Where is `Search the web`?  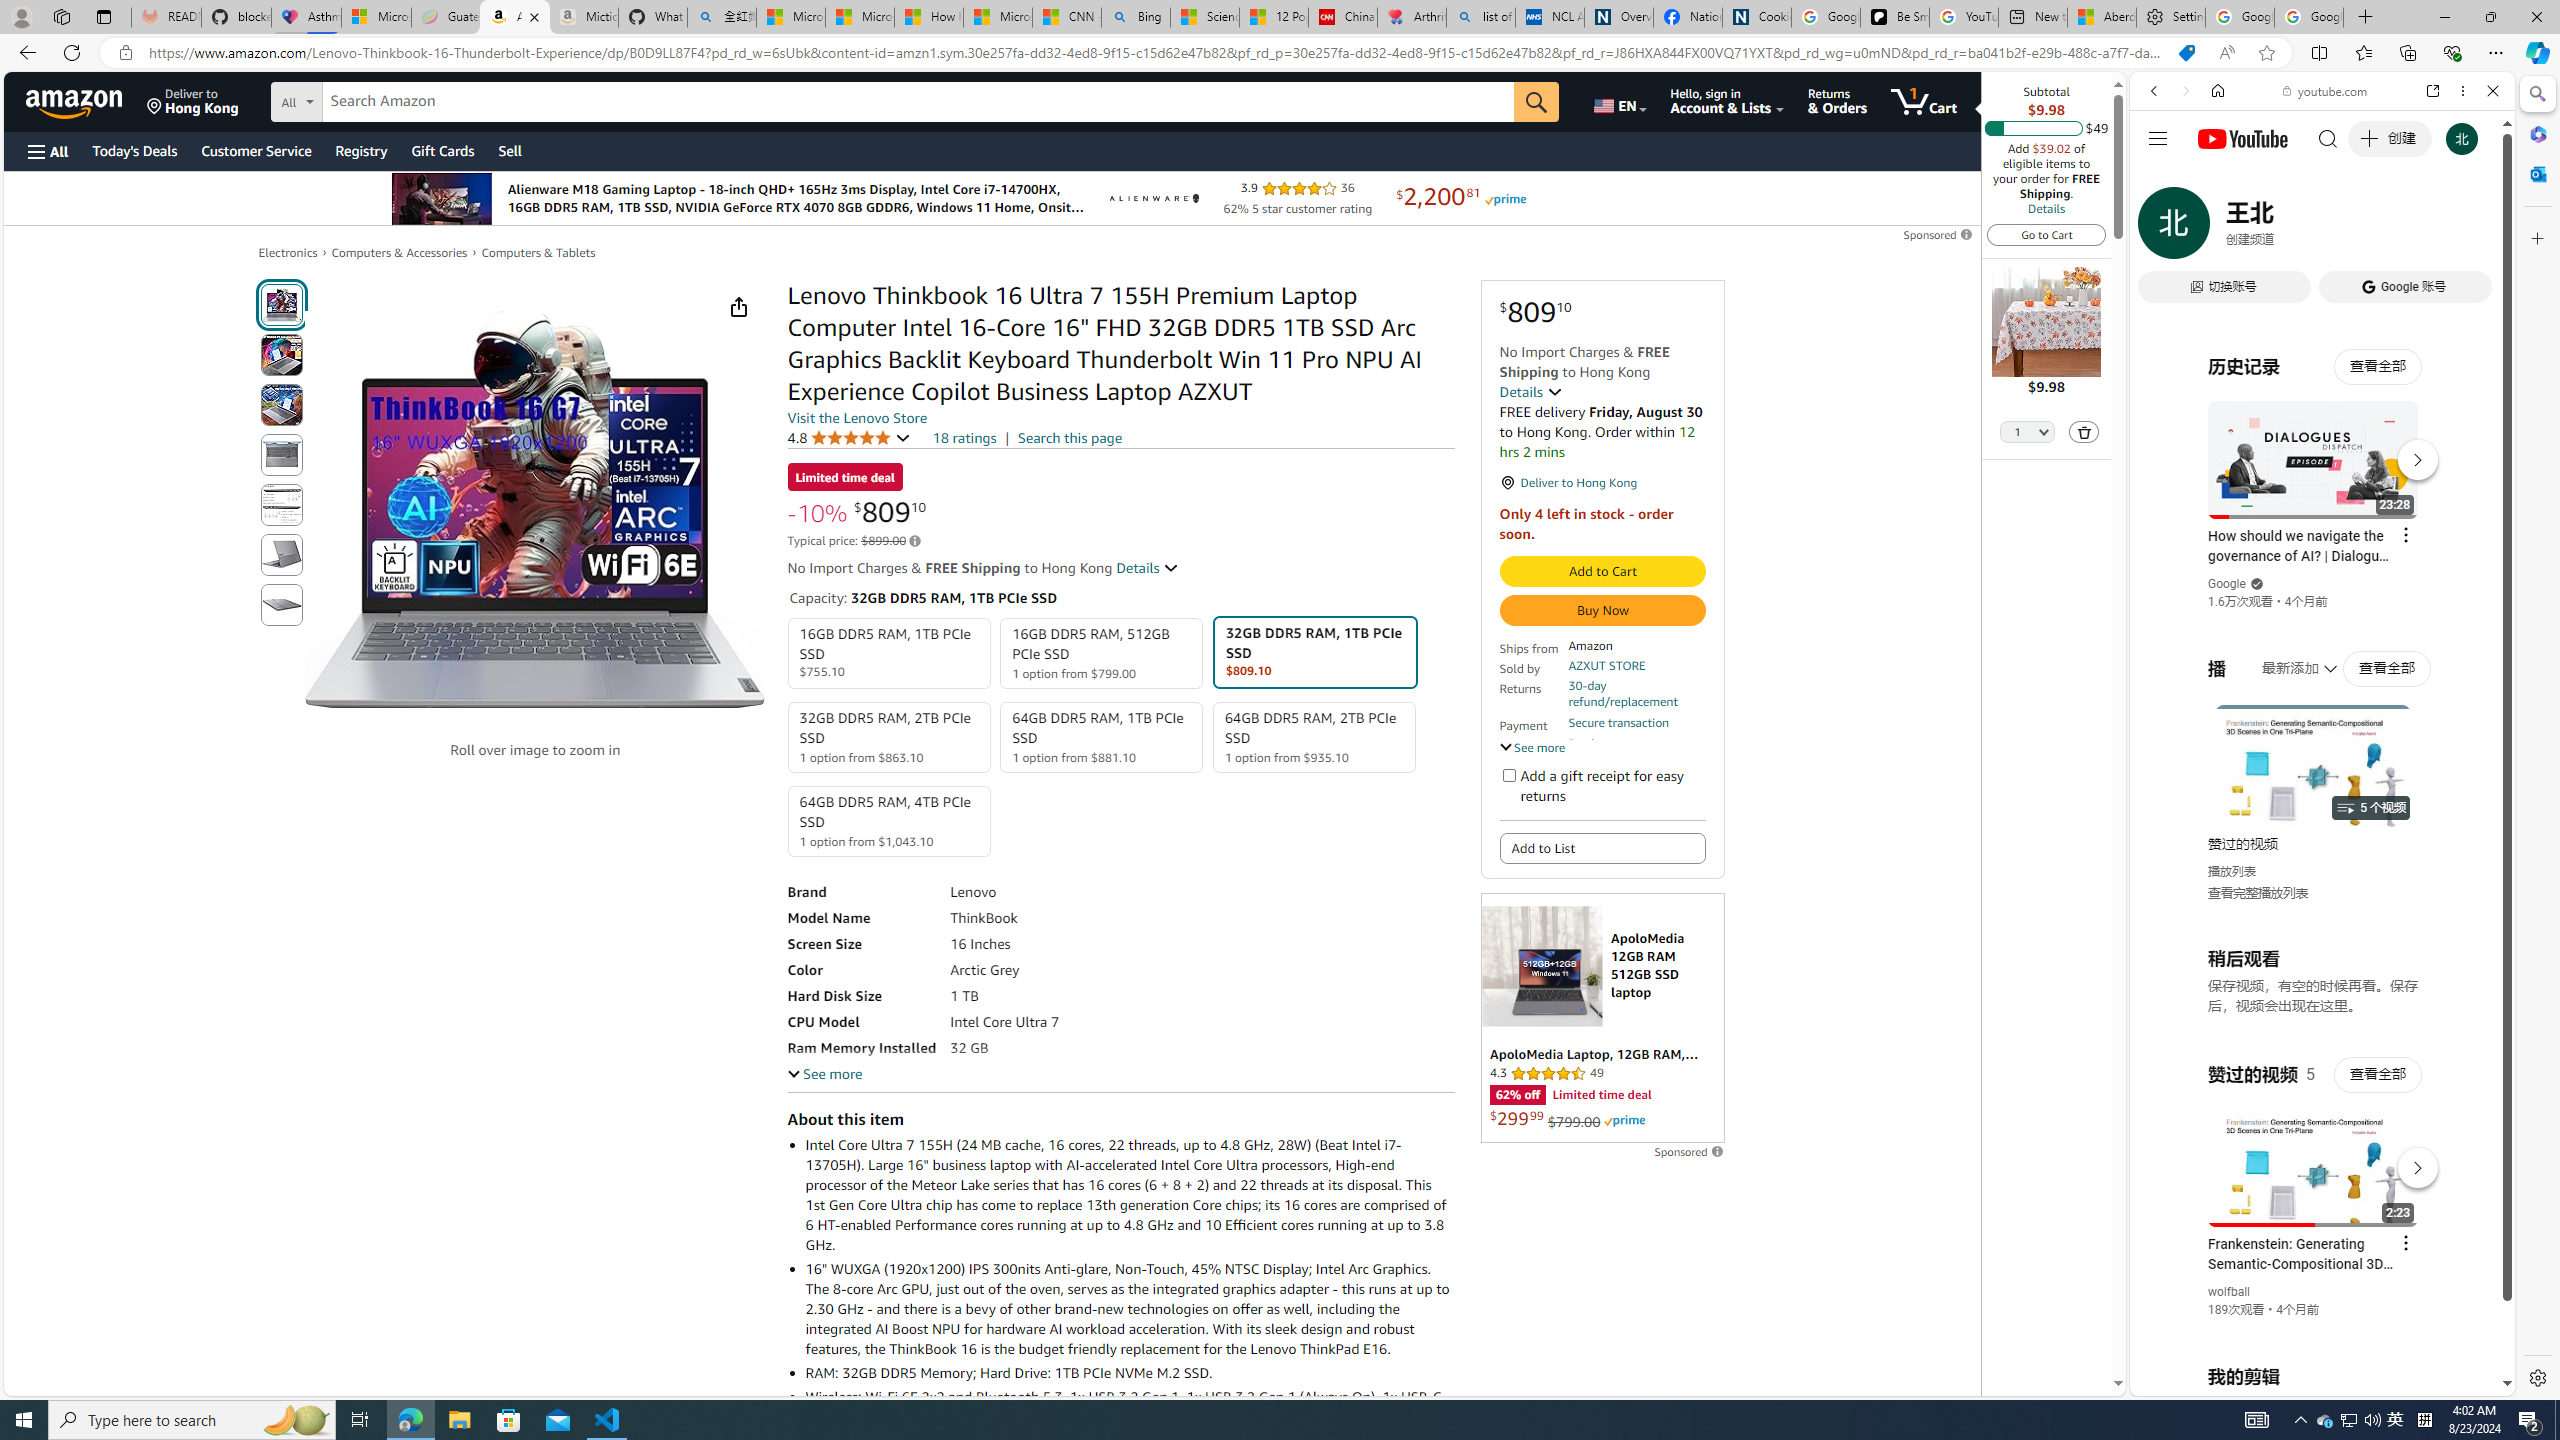 Search the web is located at coordinates (2332, 138).